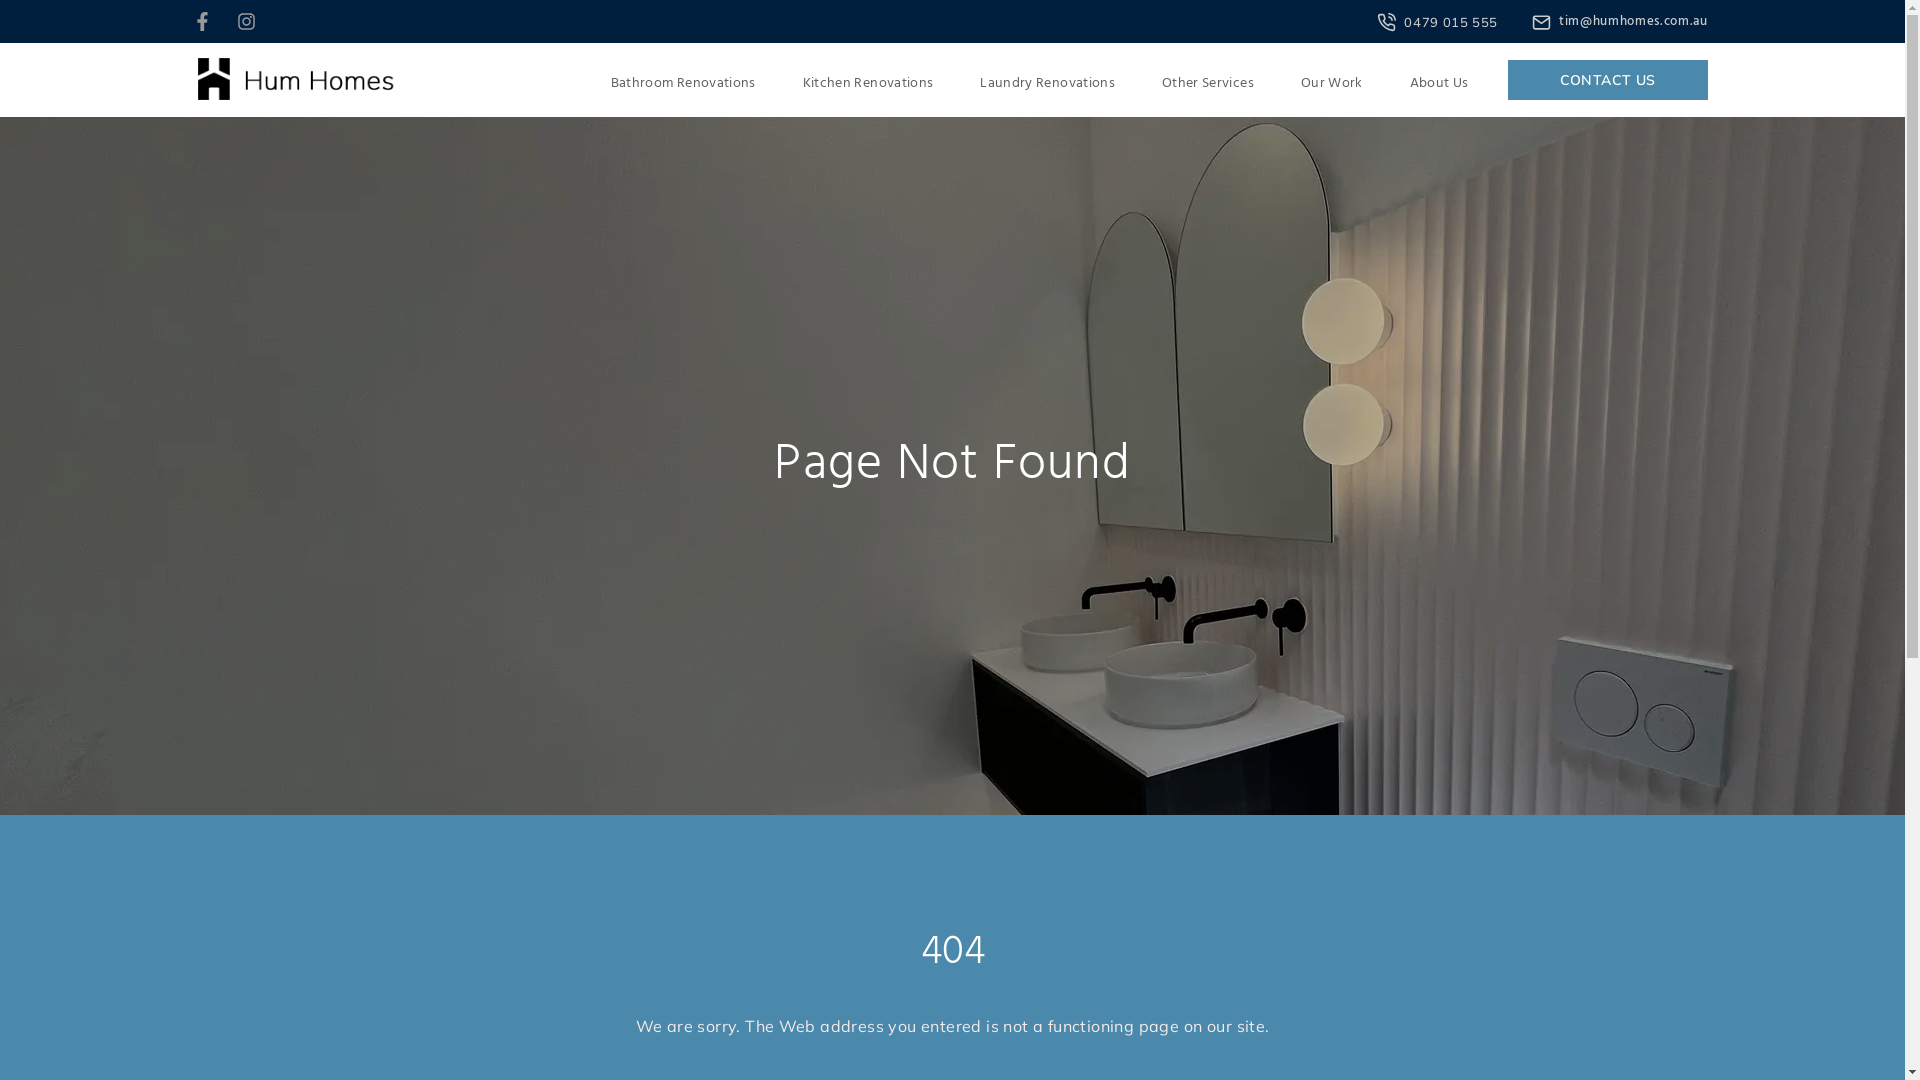  What do you see at coordinates (1208, 84) in the screenshot?
I see `Other Services` at bounding box center [1208, 84].